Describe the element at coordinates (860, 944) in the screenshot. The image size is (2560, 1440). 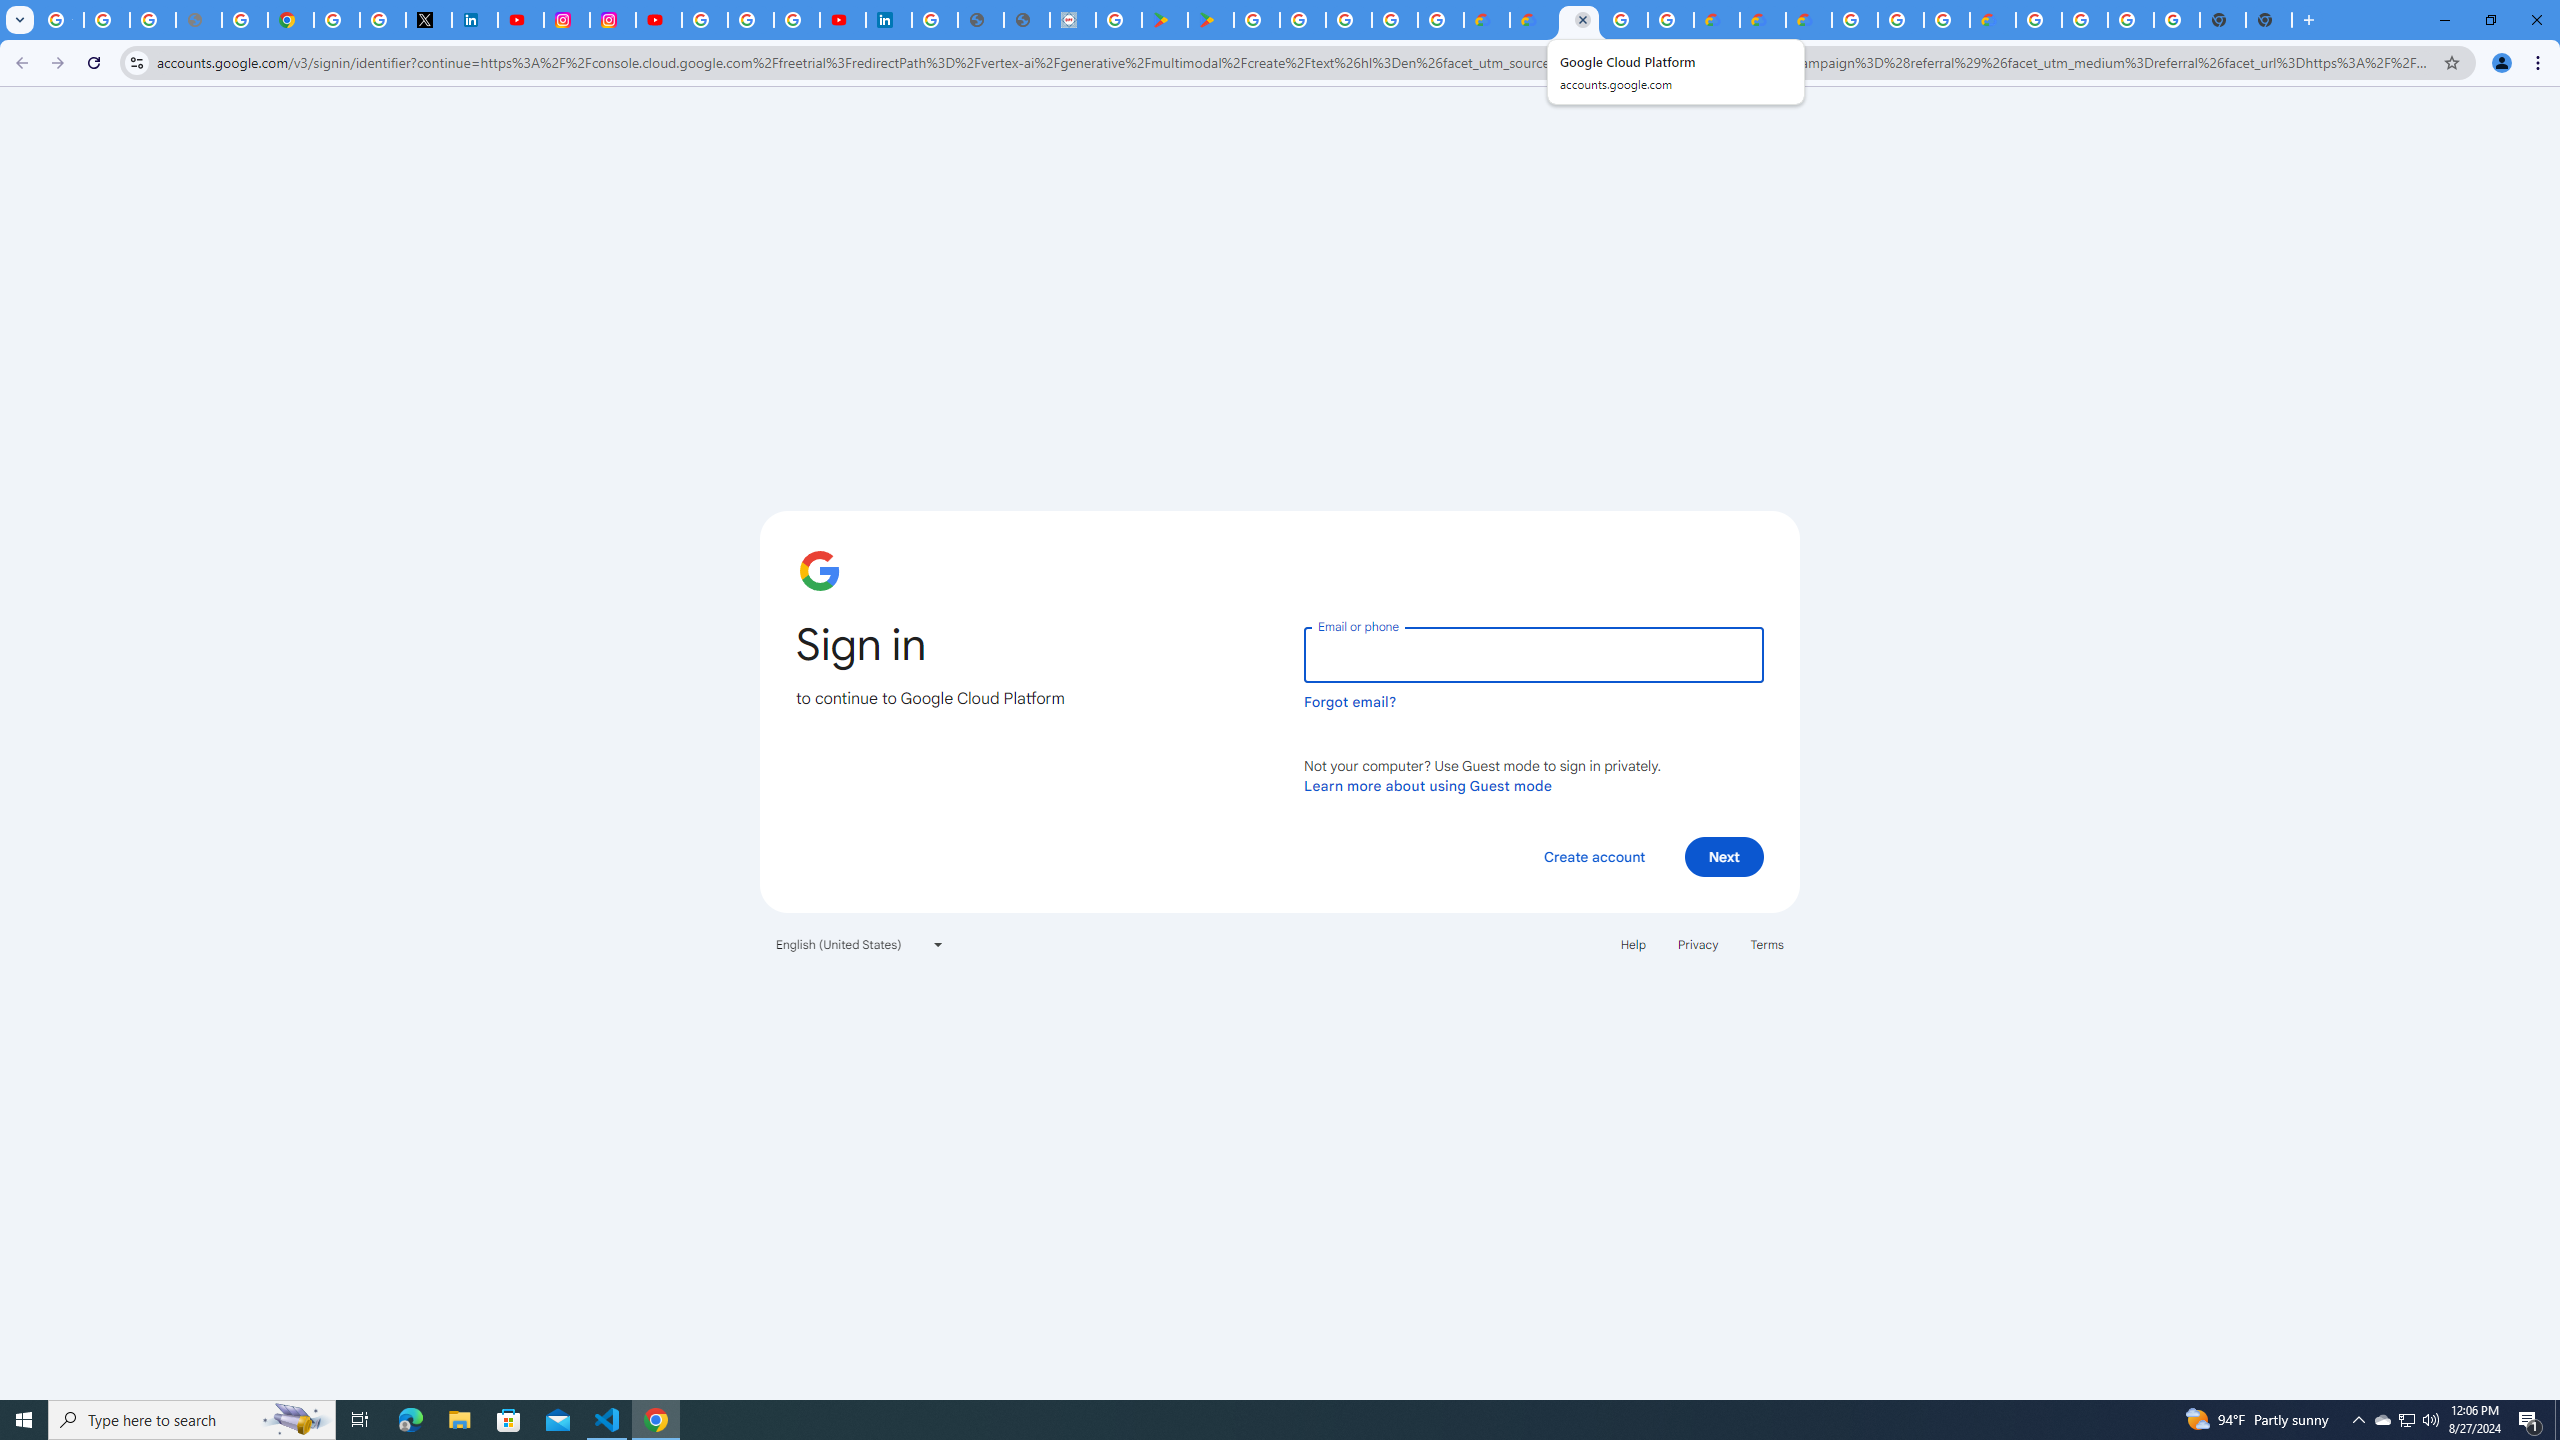
I see `English (United States)` at that location.